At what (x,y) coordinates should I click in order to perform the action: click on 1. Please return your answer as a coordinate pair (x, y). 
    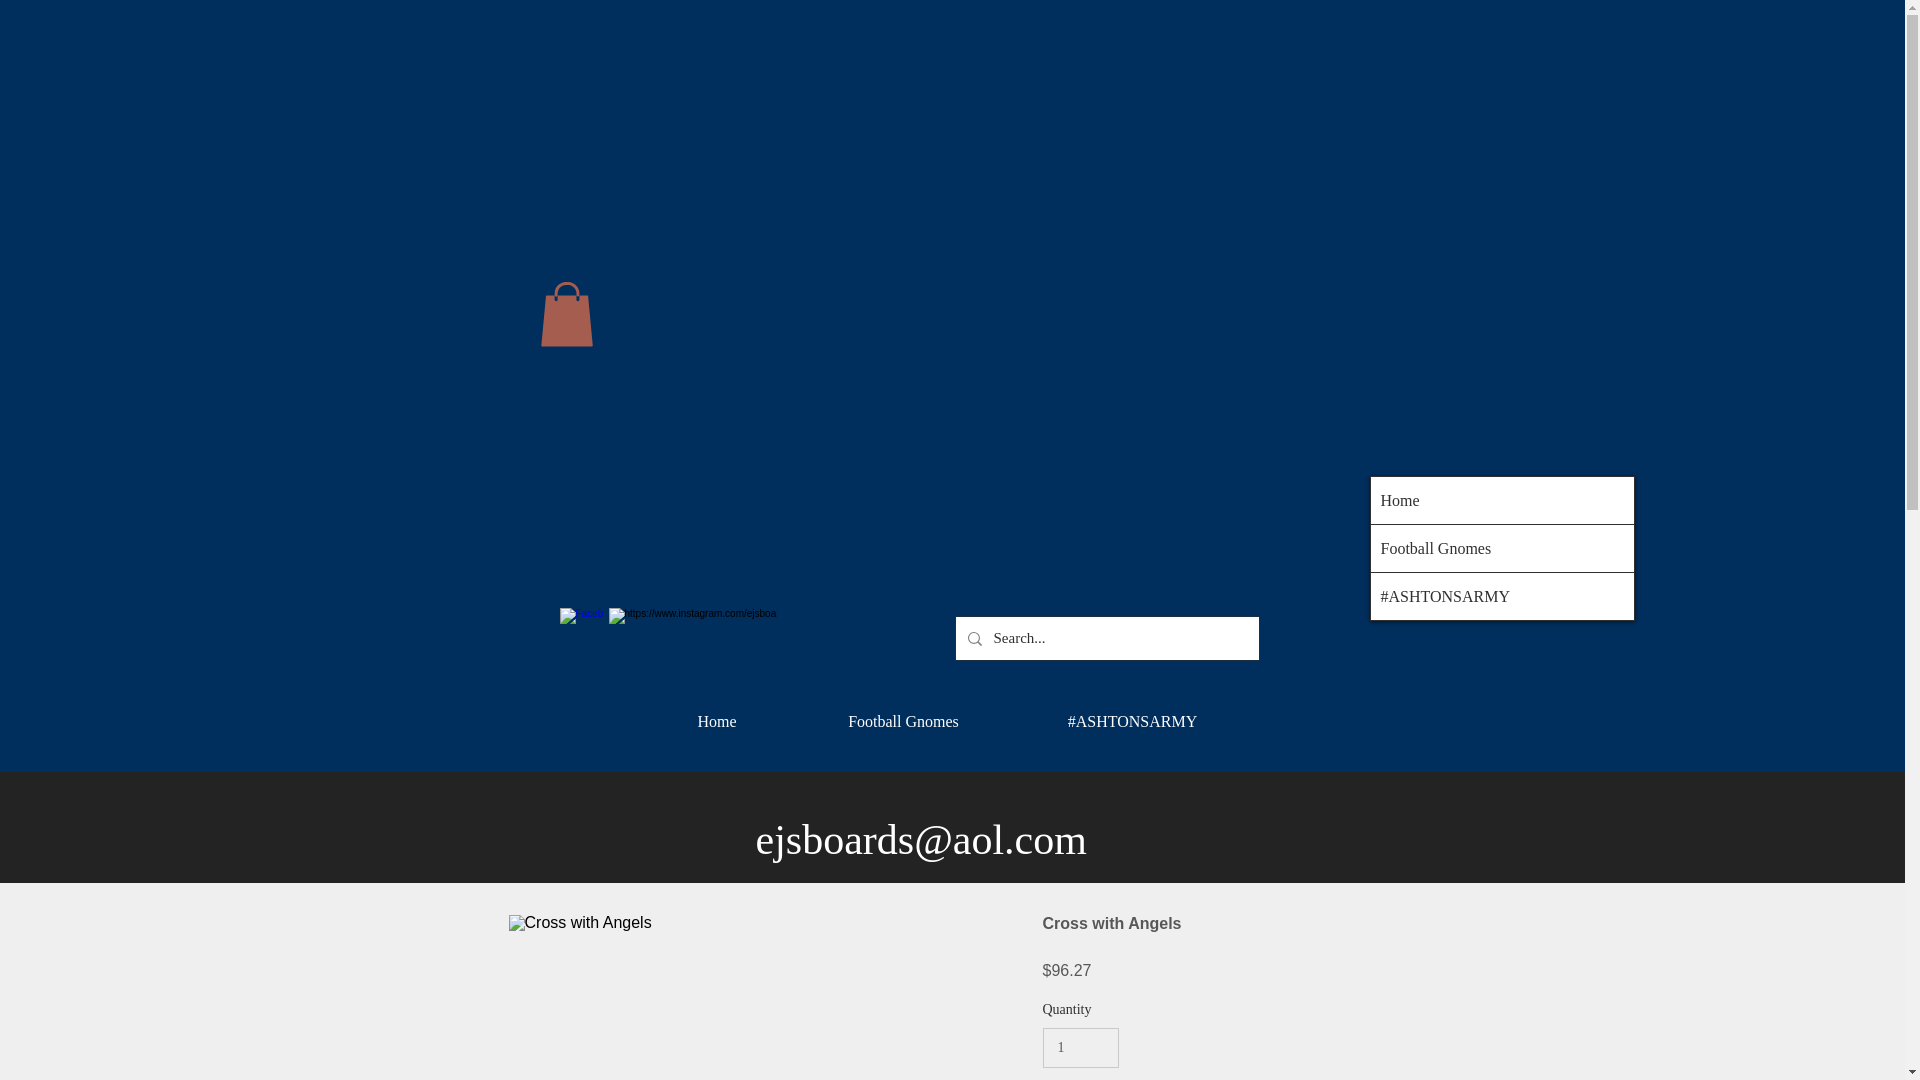
    Looking at the image, I should click on (1080, 1048).